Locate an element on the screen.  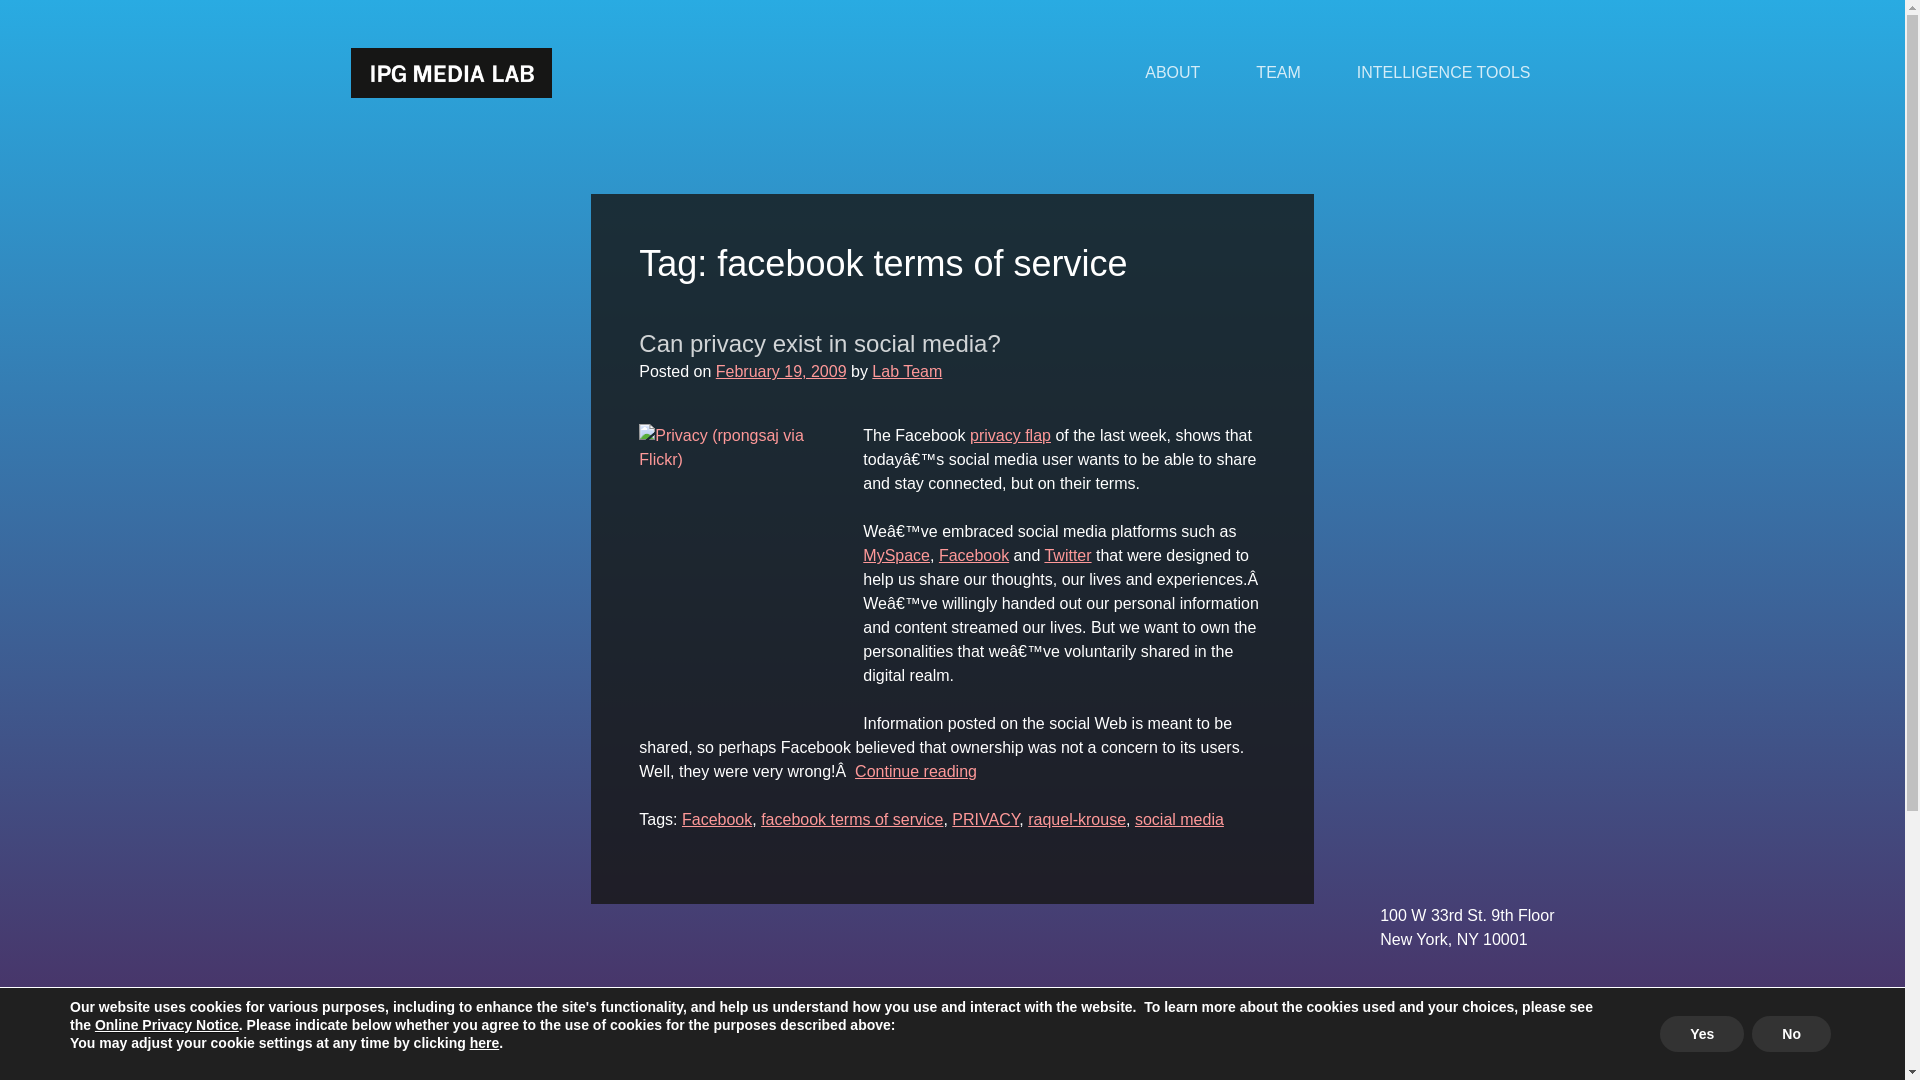
Online Privacy Notice is located at coordinates (166, 1024).